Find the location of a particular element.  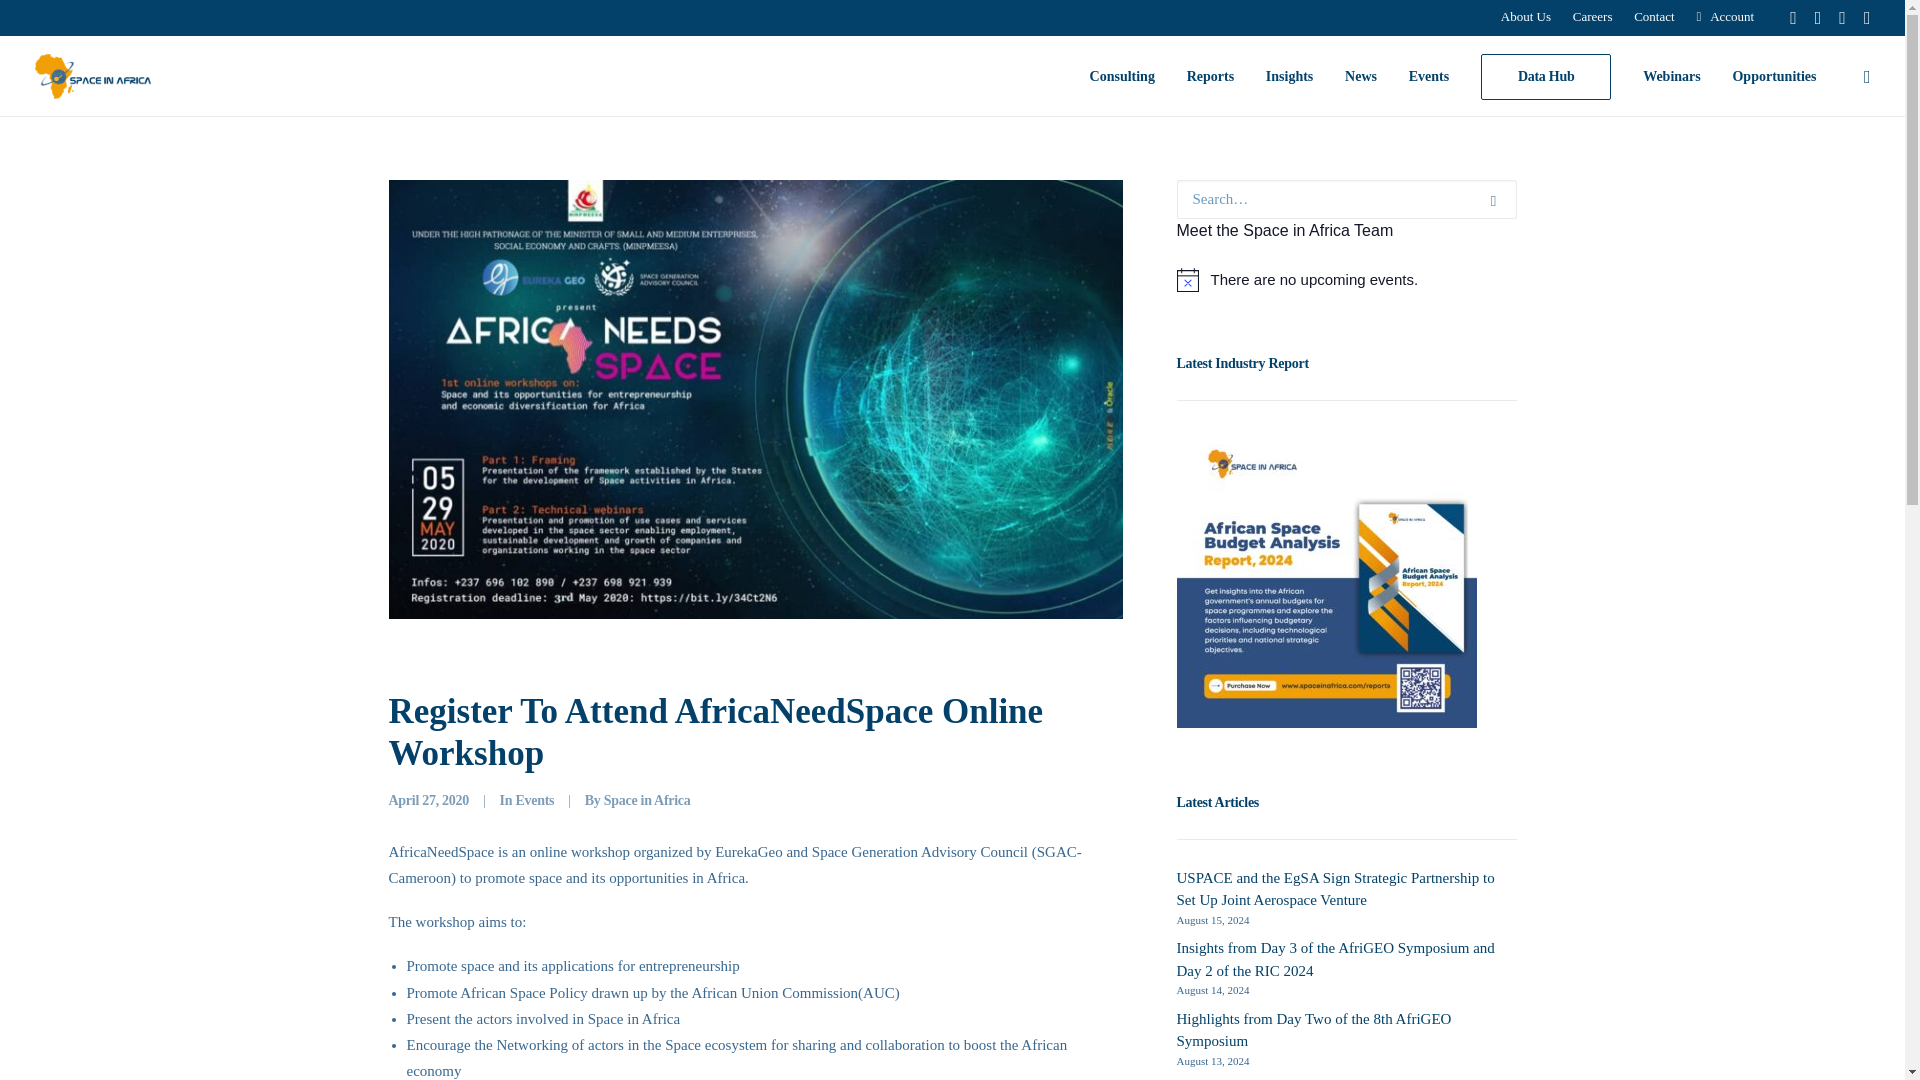

Careers is located at coordinates (1593, 16).